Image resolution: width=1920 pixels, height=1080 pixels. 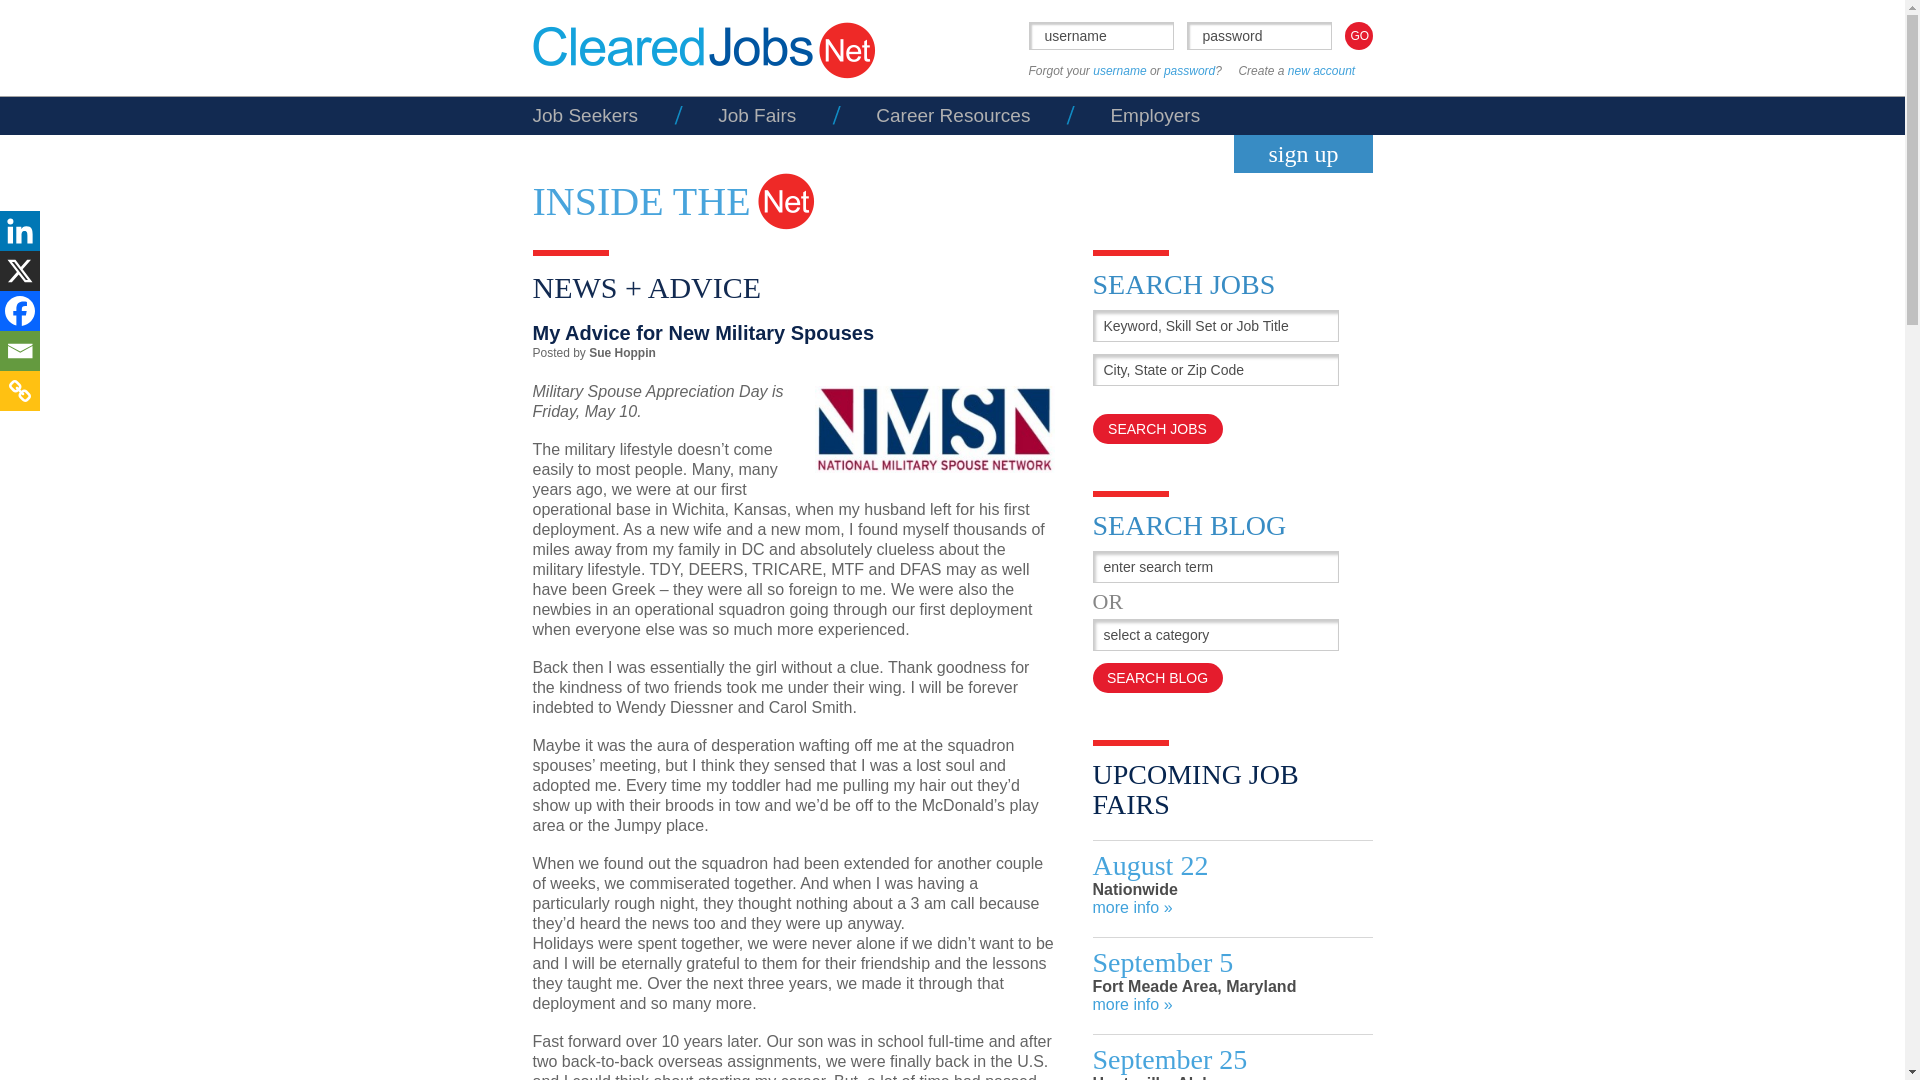 I want to click on username, so click(x=1100, y=35).